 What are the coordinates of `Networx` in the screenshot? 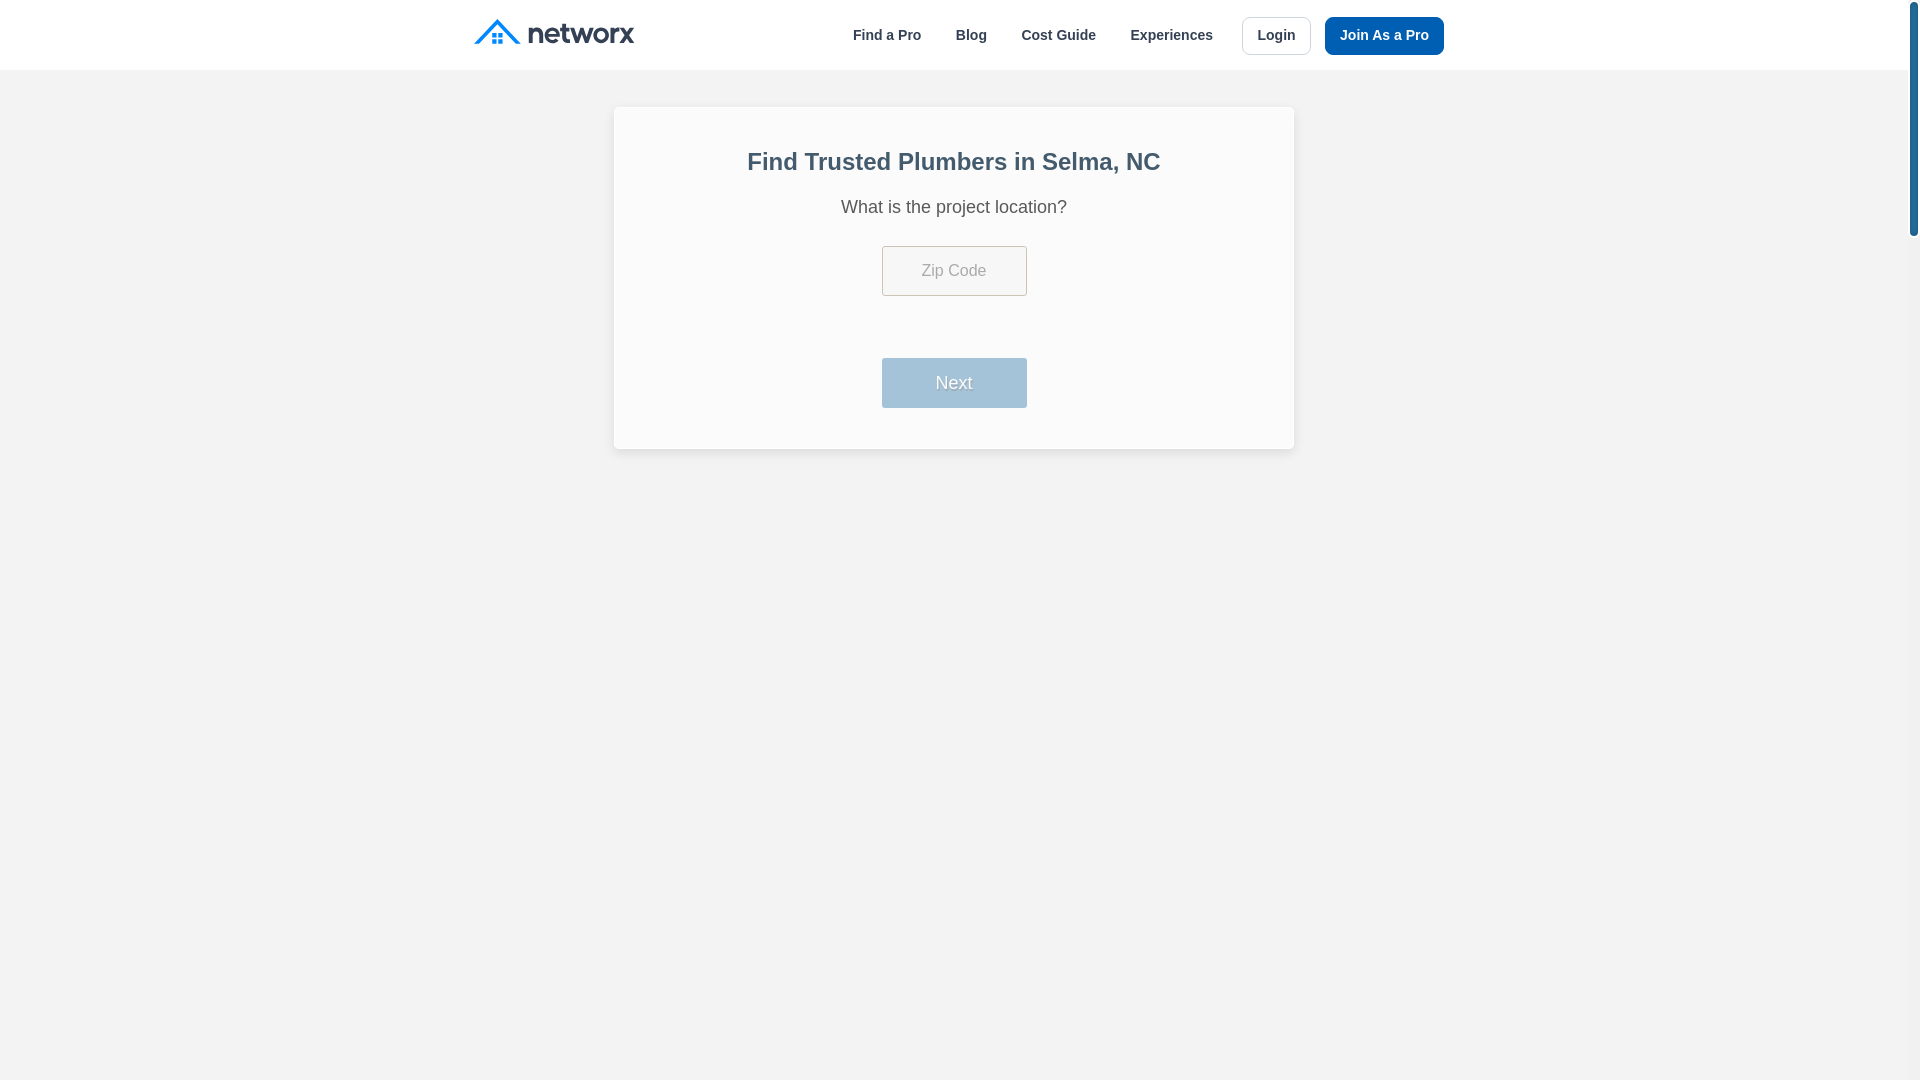 It's located at (554, 34).